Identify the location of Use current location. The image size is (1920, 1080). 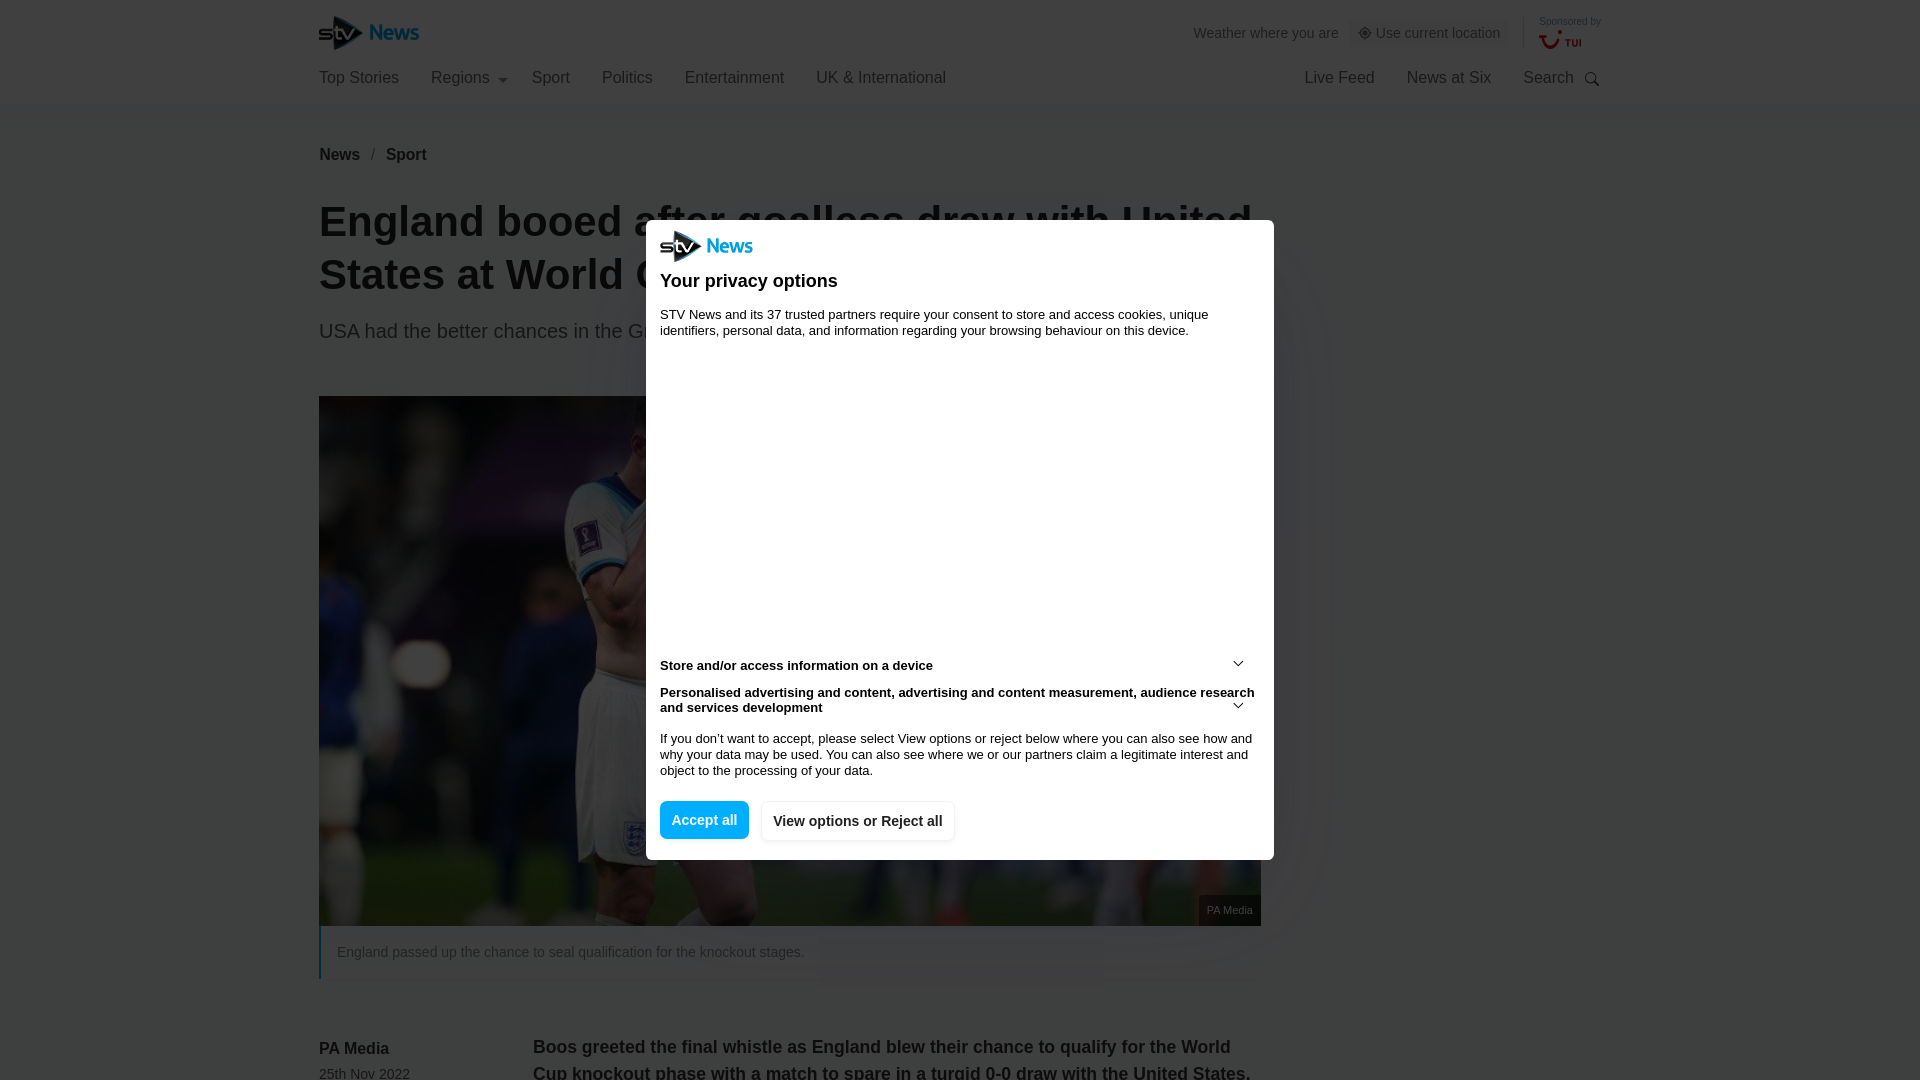
(1429, 33).